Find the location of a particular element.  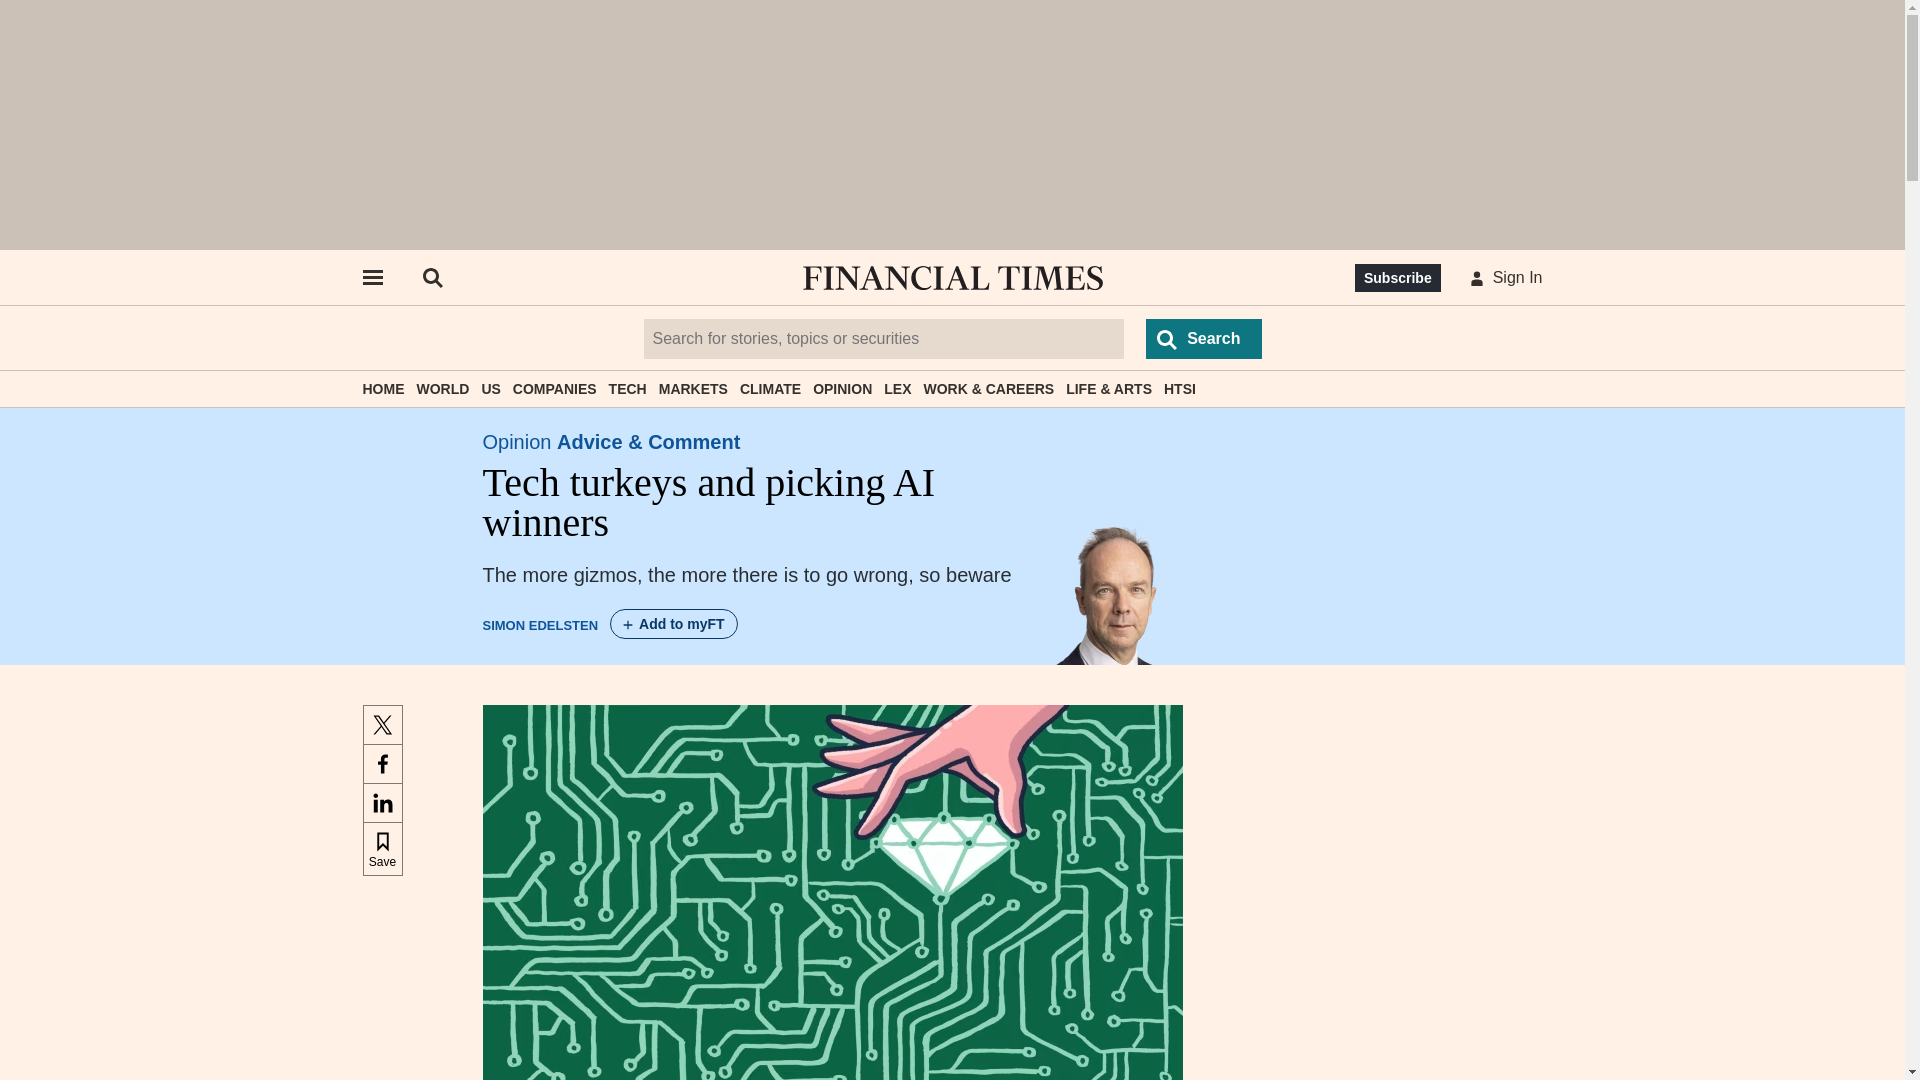

OPEN SEARCH BAR is located at coordinates (432, 278).